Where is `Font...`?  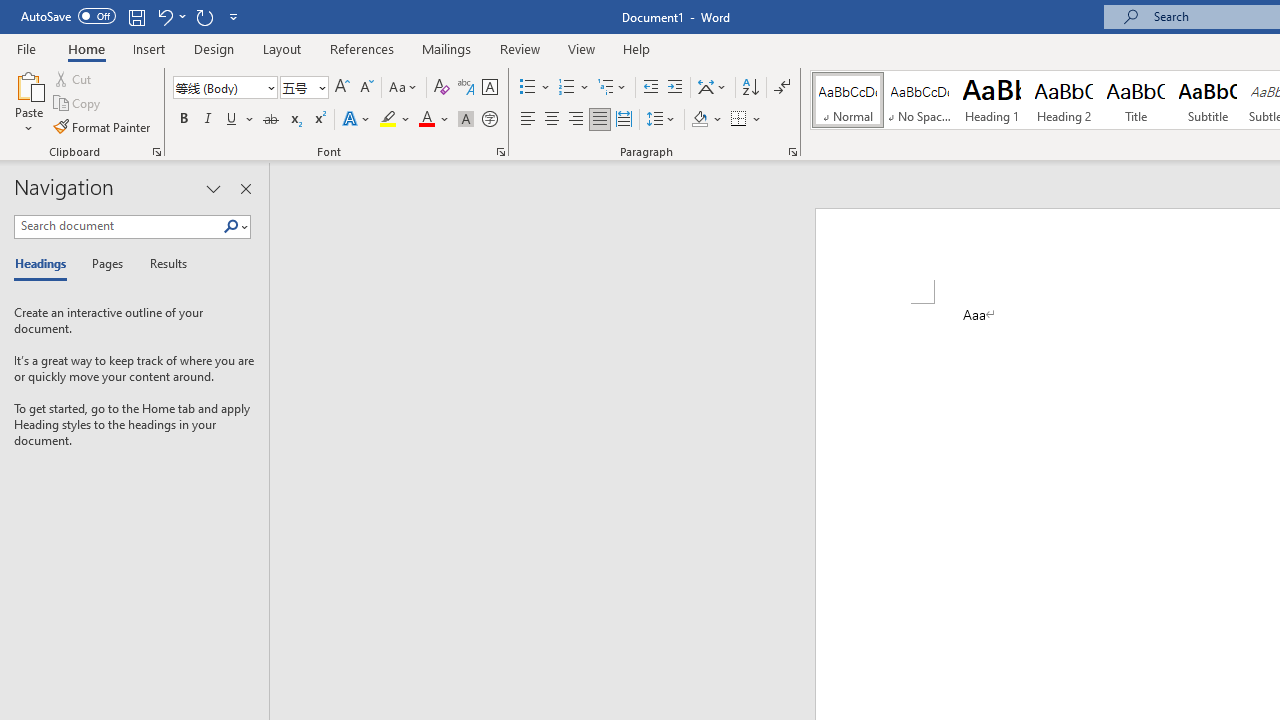 Font... is located at coordinates (500, 152).